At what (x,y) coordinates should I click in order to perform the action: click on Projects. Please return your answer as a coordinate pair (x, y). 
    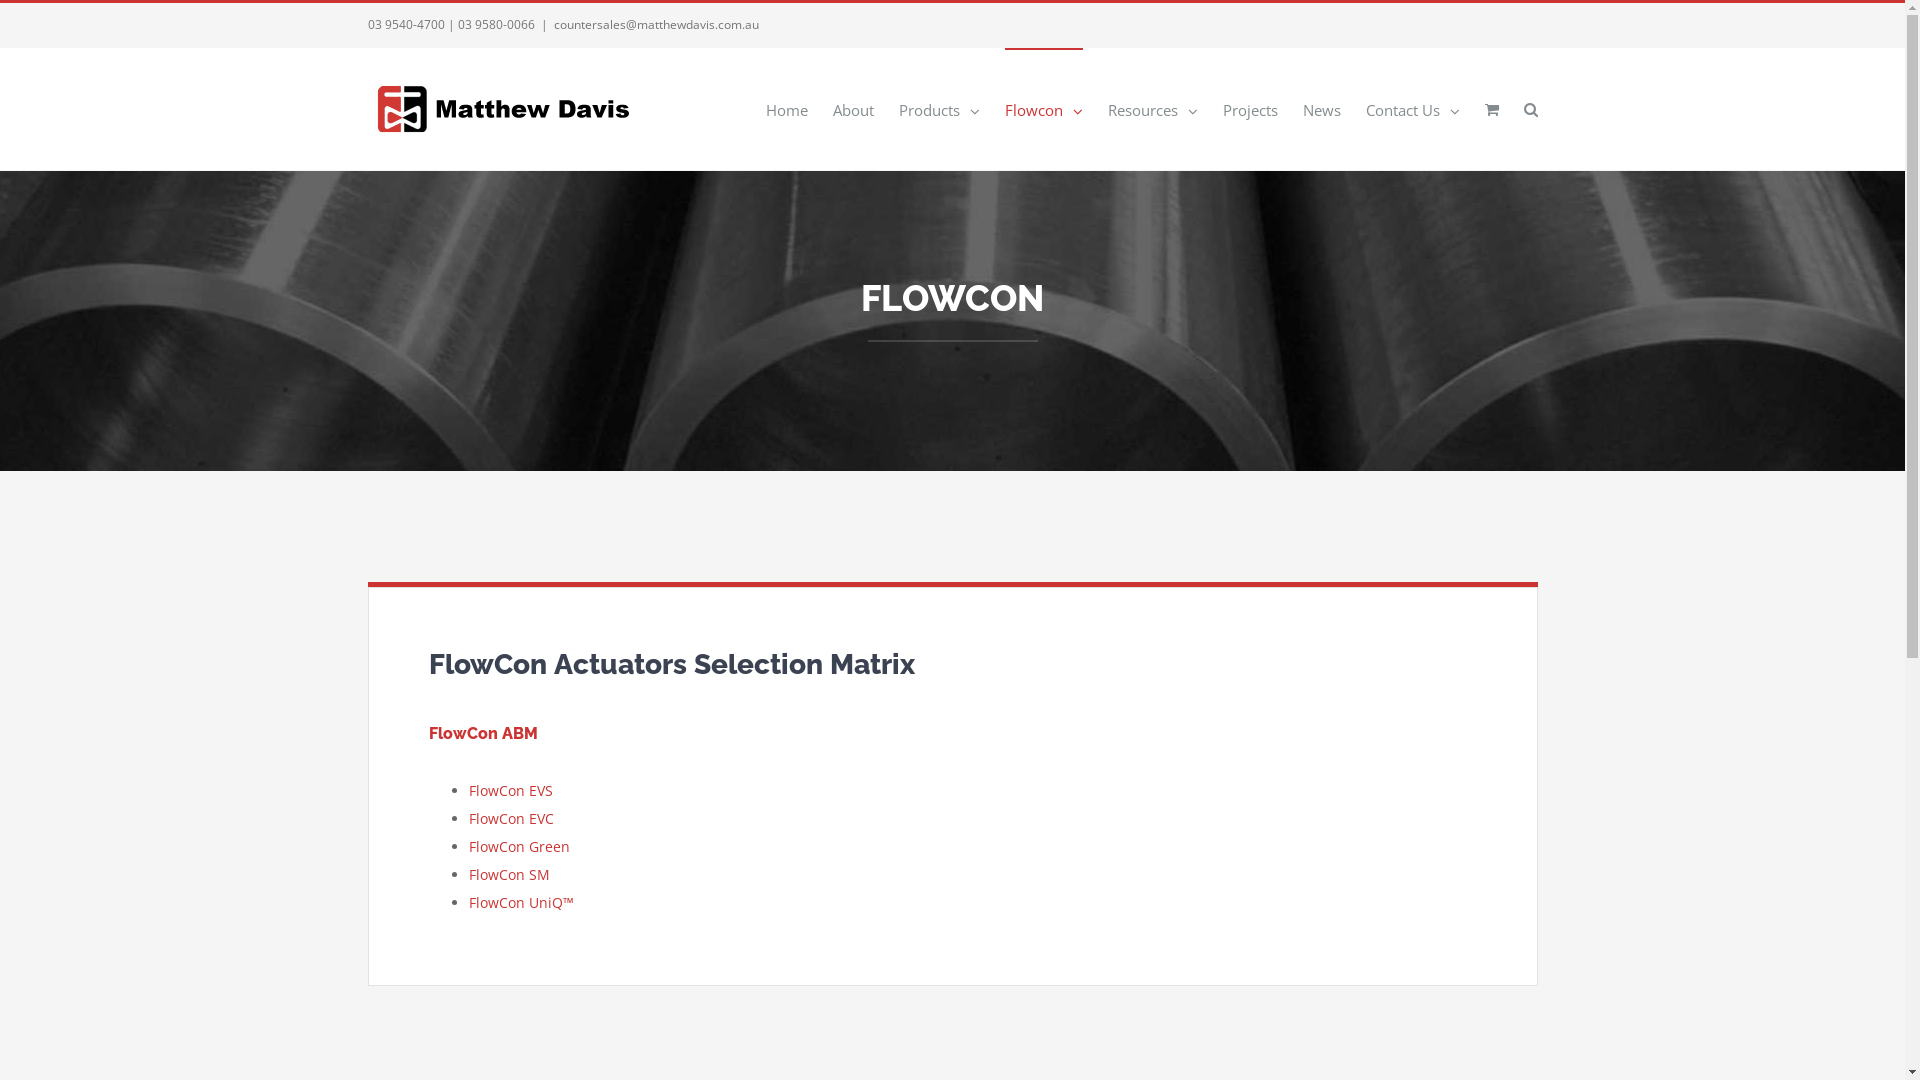
    Looking at the image, I should click on (1250, 109).